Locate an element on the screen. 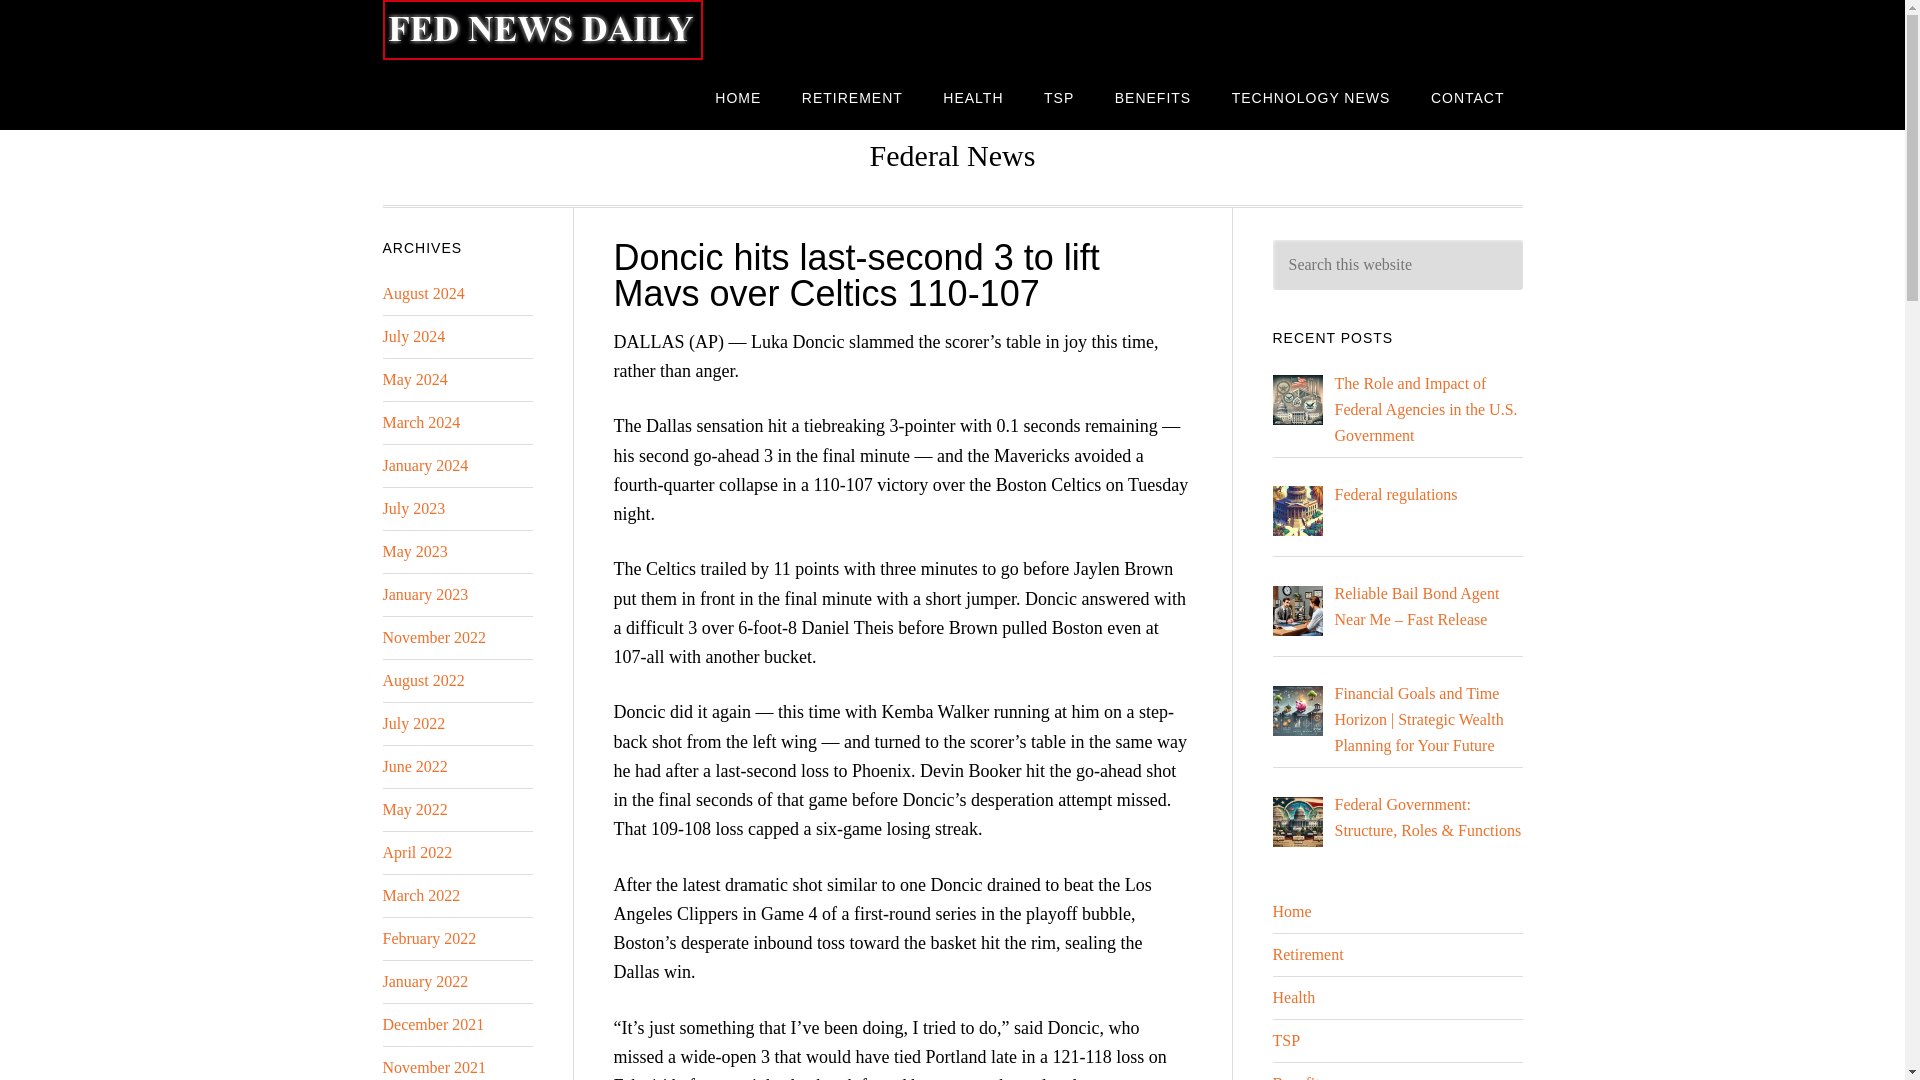  HEALTH is located at coordinates (973, 96).